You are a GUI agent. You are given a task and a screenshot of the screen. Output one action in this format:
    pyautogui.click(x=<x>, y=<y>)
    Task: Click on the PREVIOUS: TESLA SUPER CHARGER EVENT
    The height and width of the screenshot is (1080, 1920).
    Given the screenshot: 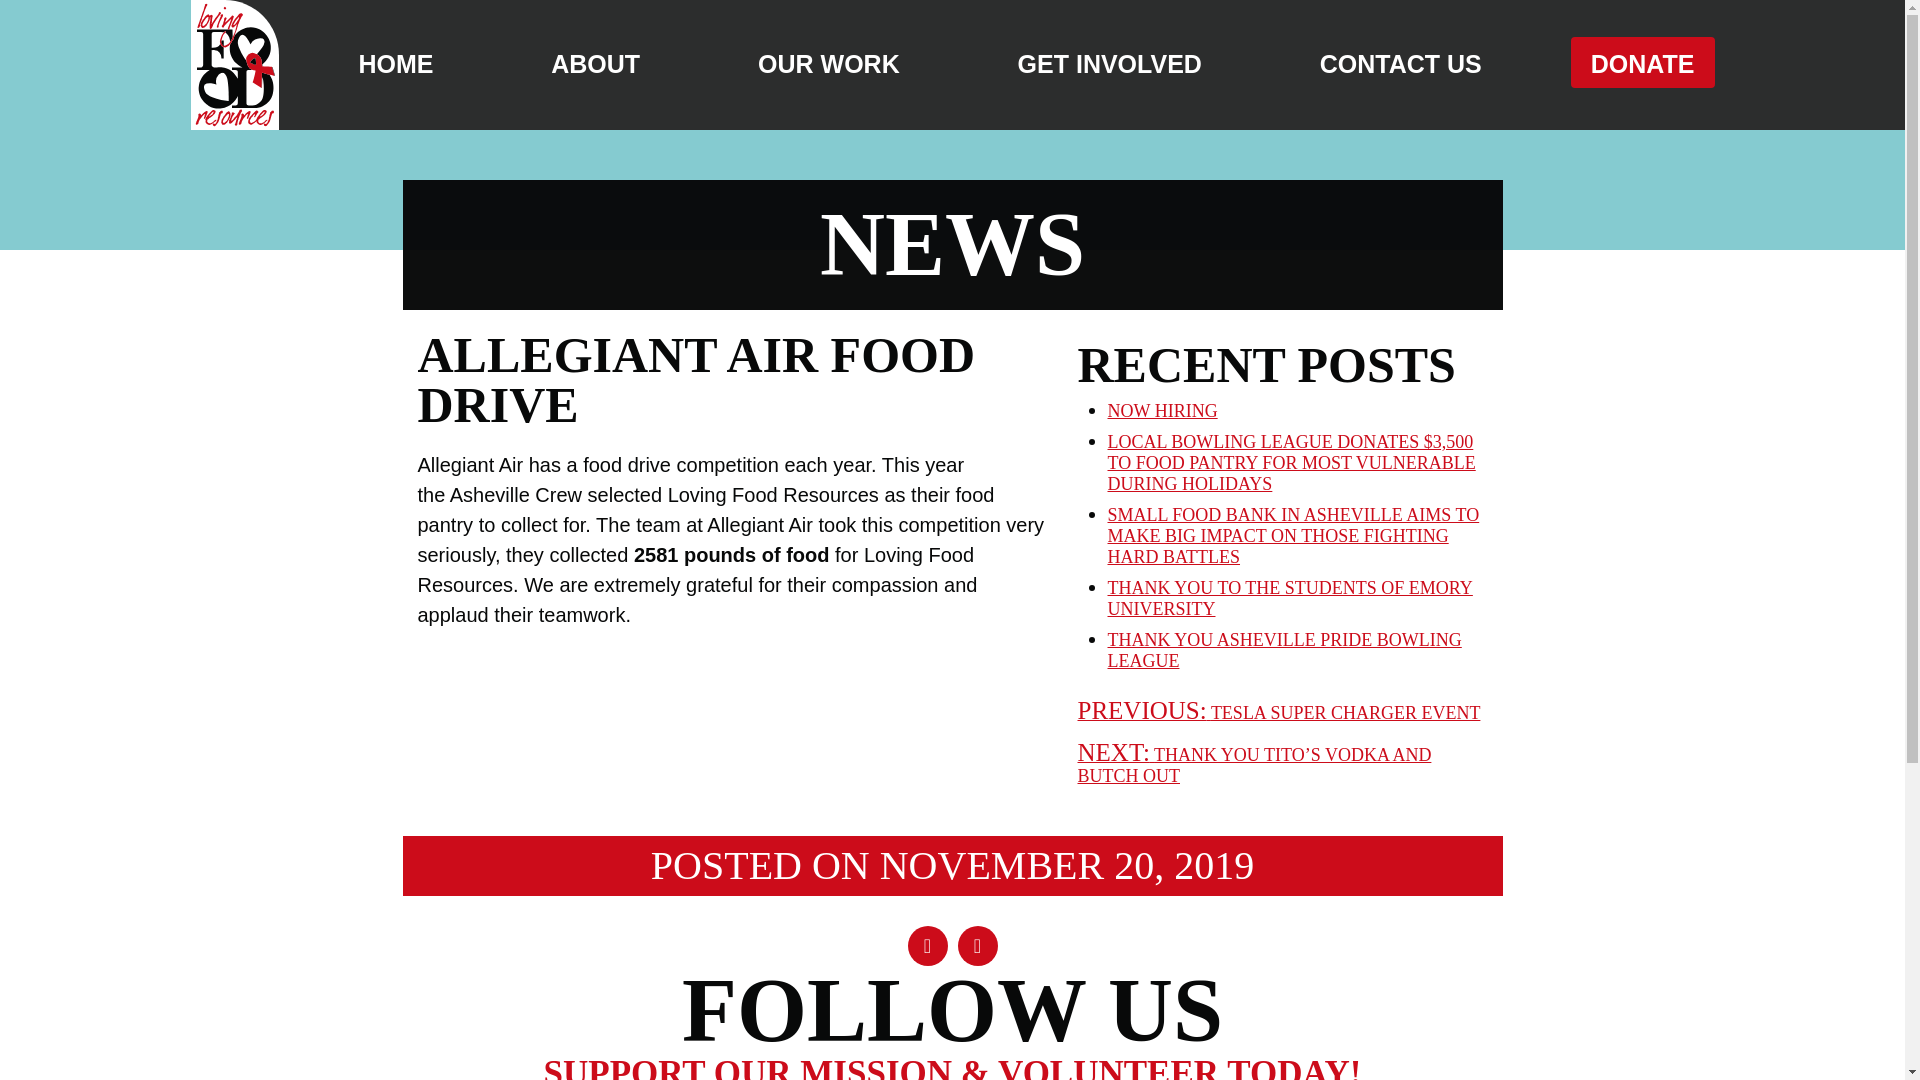 What is the action you would take?
    pyautogui.click(x=1278, y=712)
    